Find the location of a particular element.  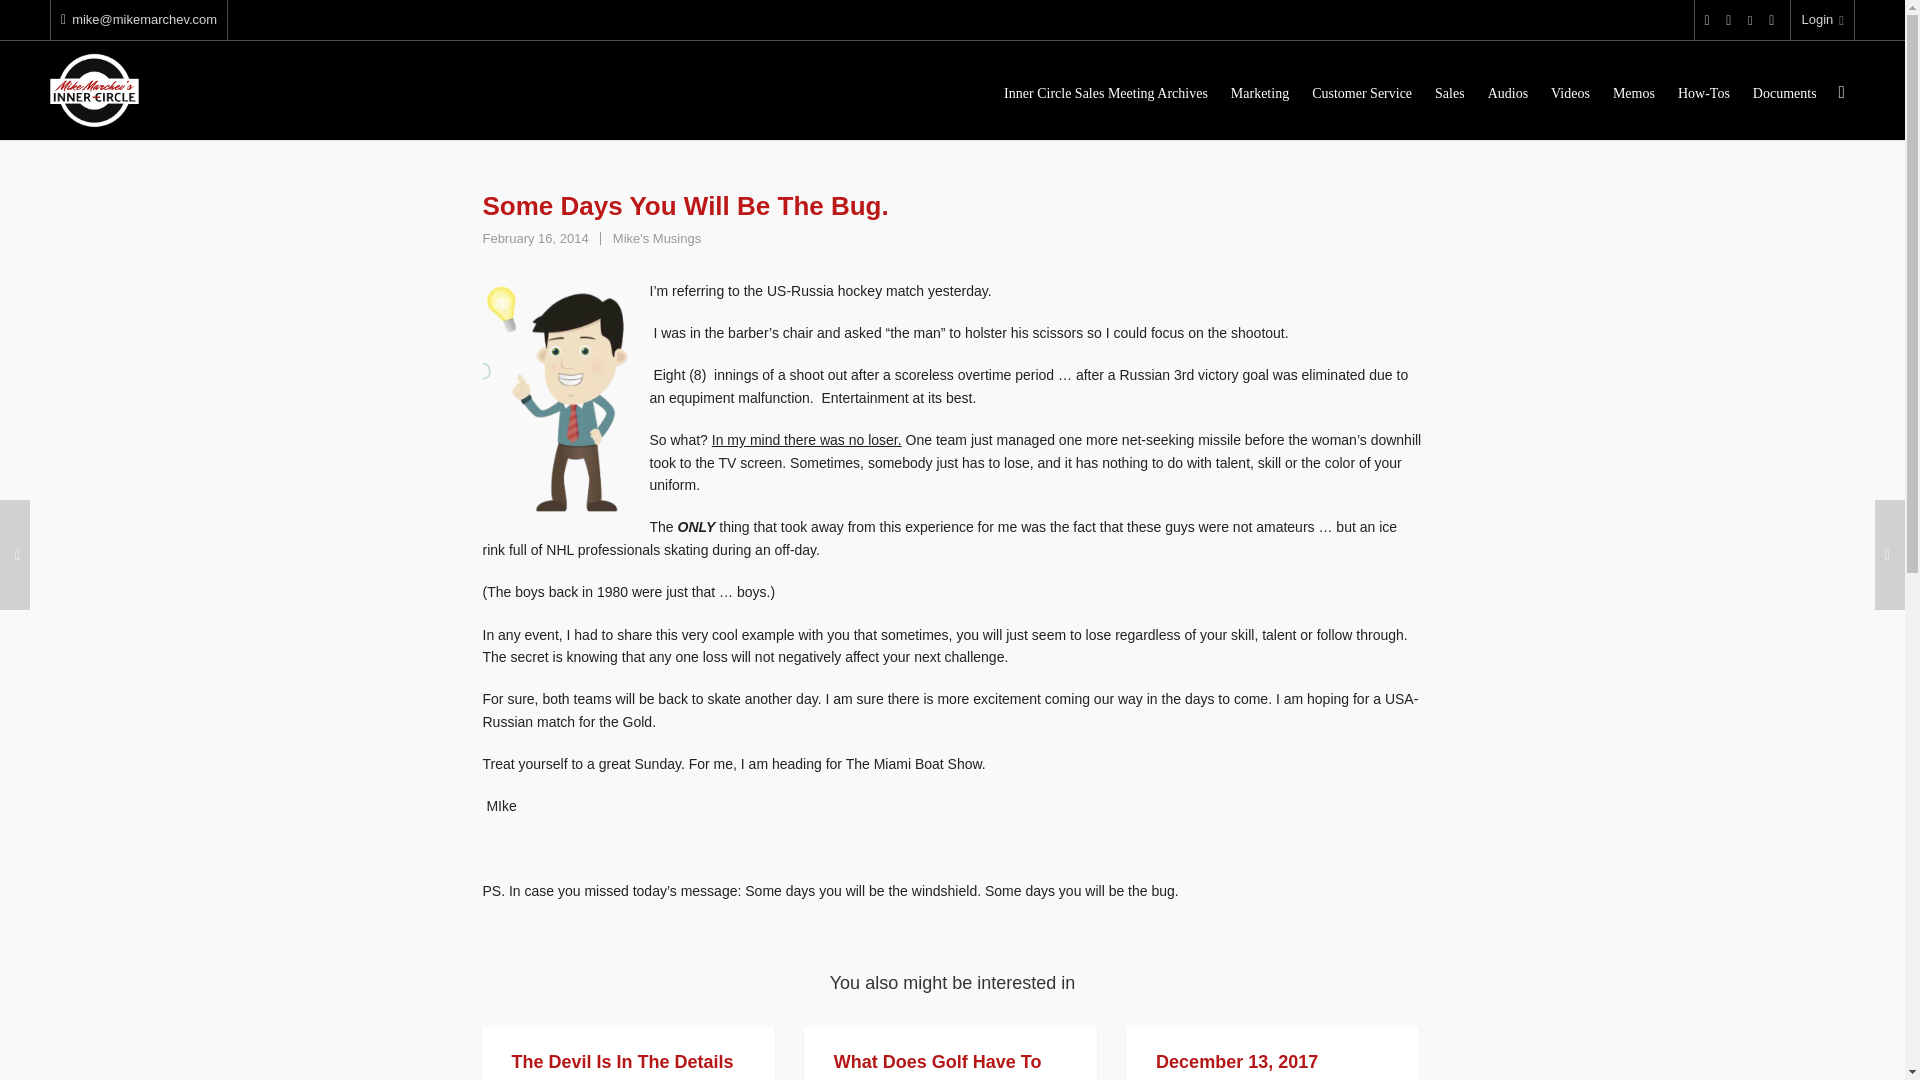

Login is located at coordinates (1822, 20).